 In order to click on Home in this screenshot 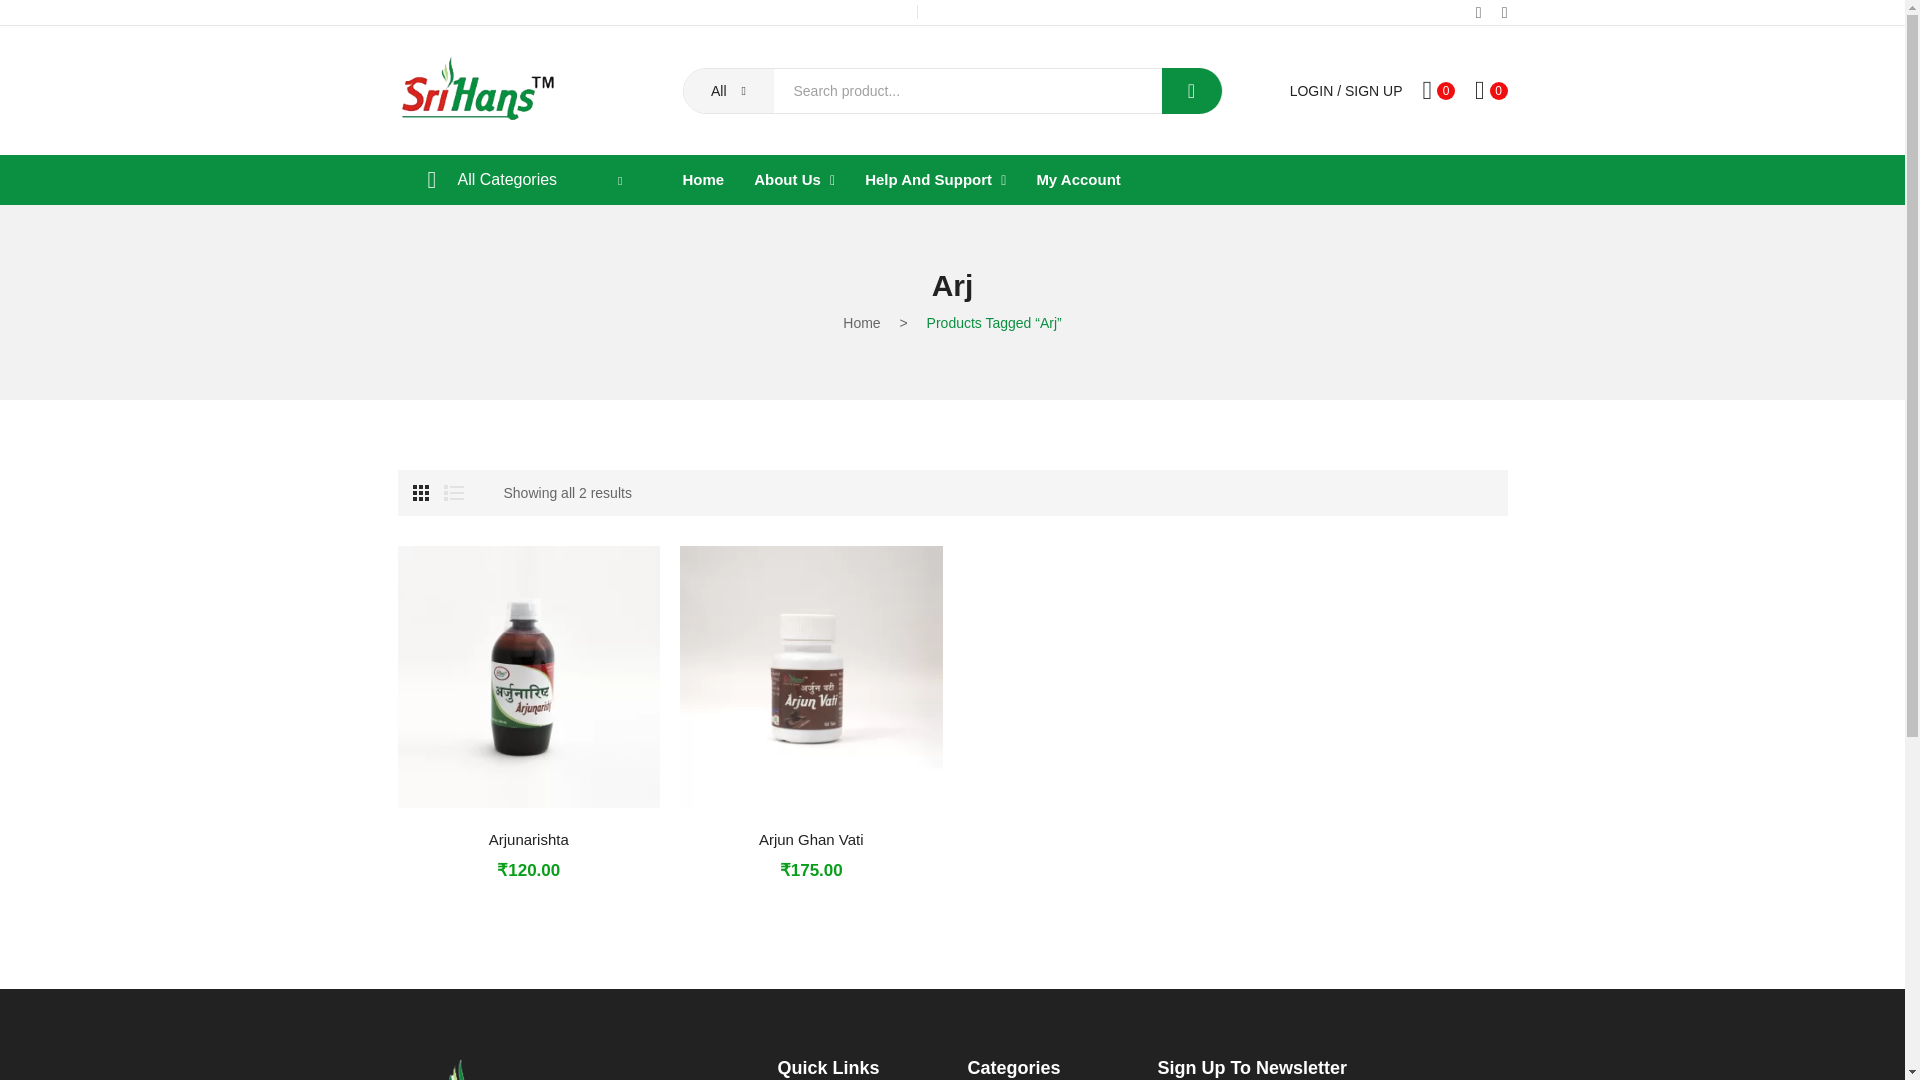, I will do `click(702, 180)`.